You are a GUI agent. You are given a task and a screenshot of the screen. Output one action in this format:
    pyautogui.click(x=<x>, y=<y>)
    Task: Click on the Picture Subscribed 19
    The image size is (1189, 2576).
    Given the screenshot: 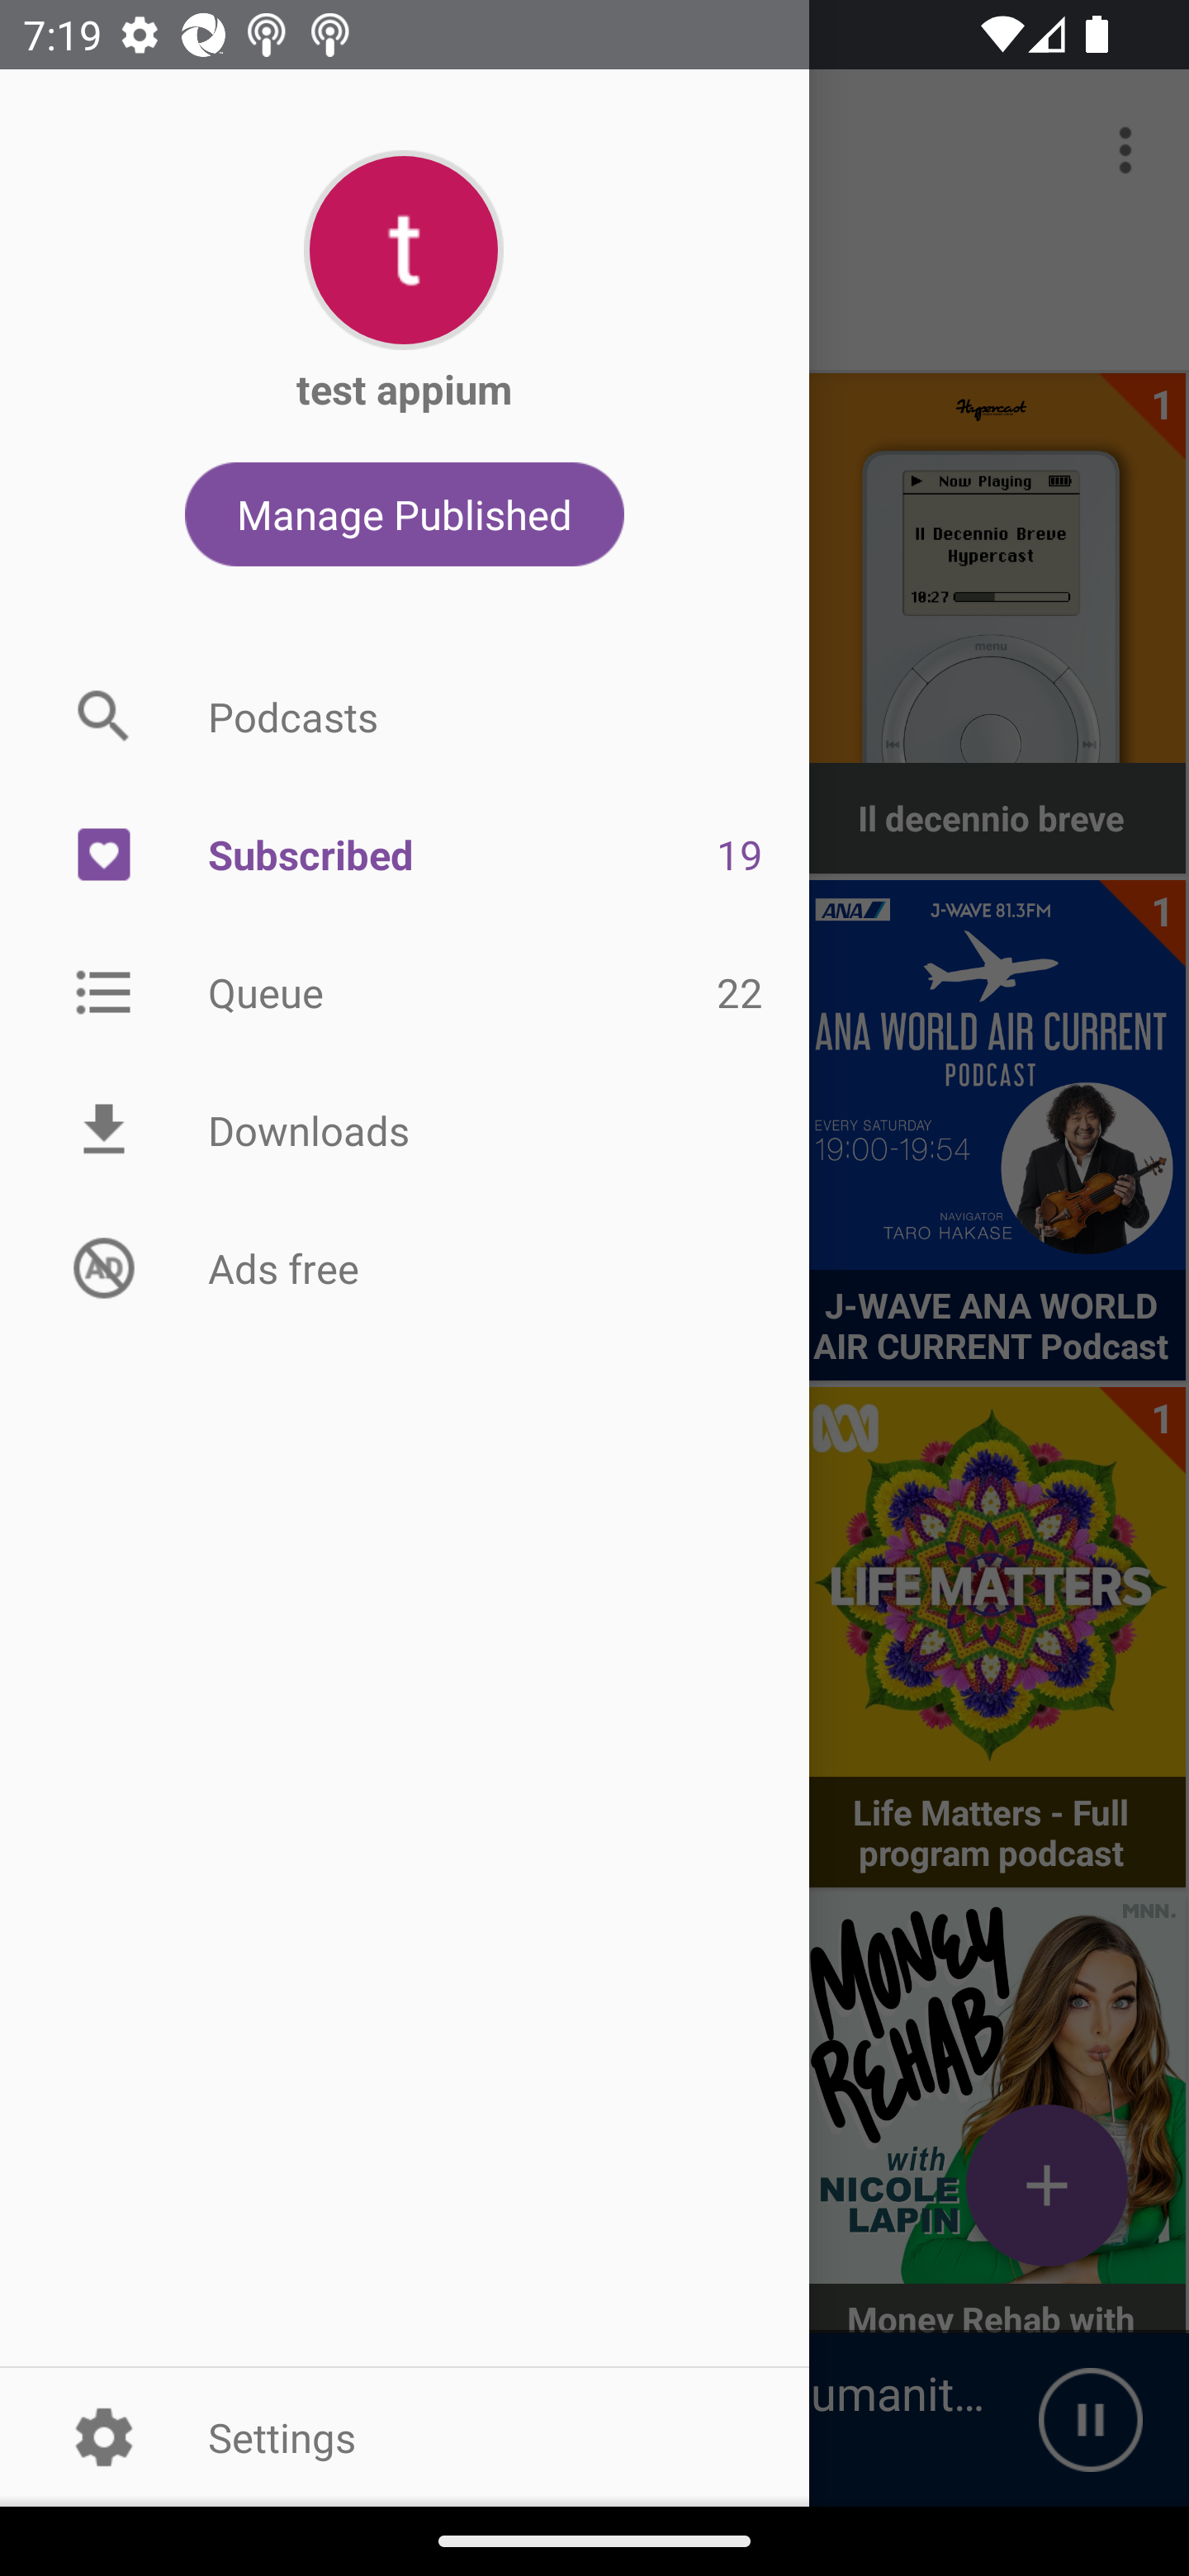 What is the action you would take?
    pyautogui.click(x=405, y=855)
    